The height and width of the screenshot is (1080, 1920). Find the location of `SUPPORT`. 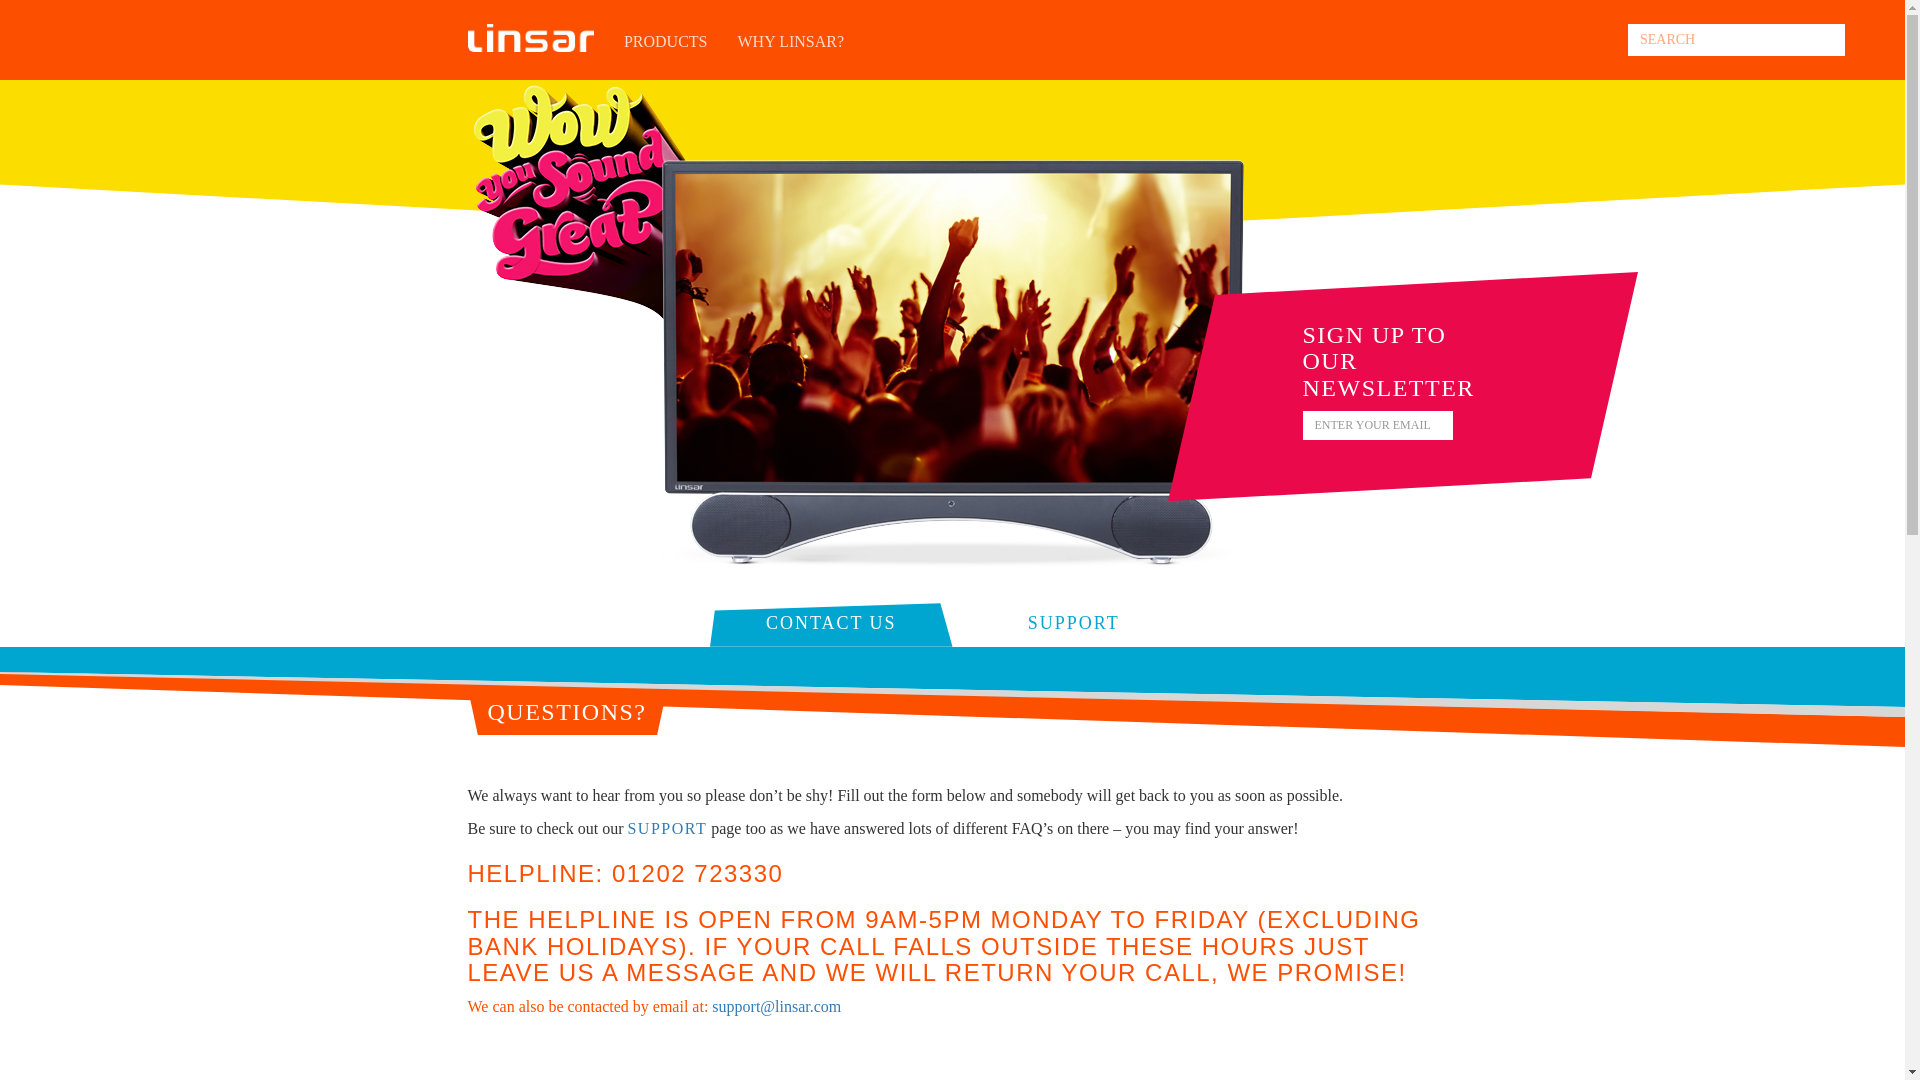

SUPPORT is located at coordinates (1074, 623).